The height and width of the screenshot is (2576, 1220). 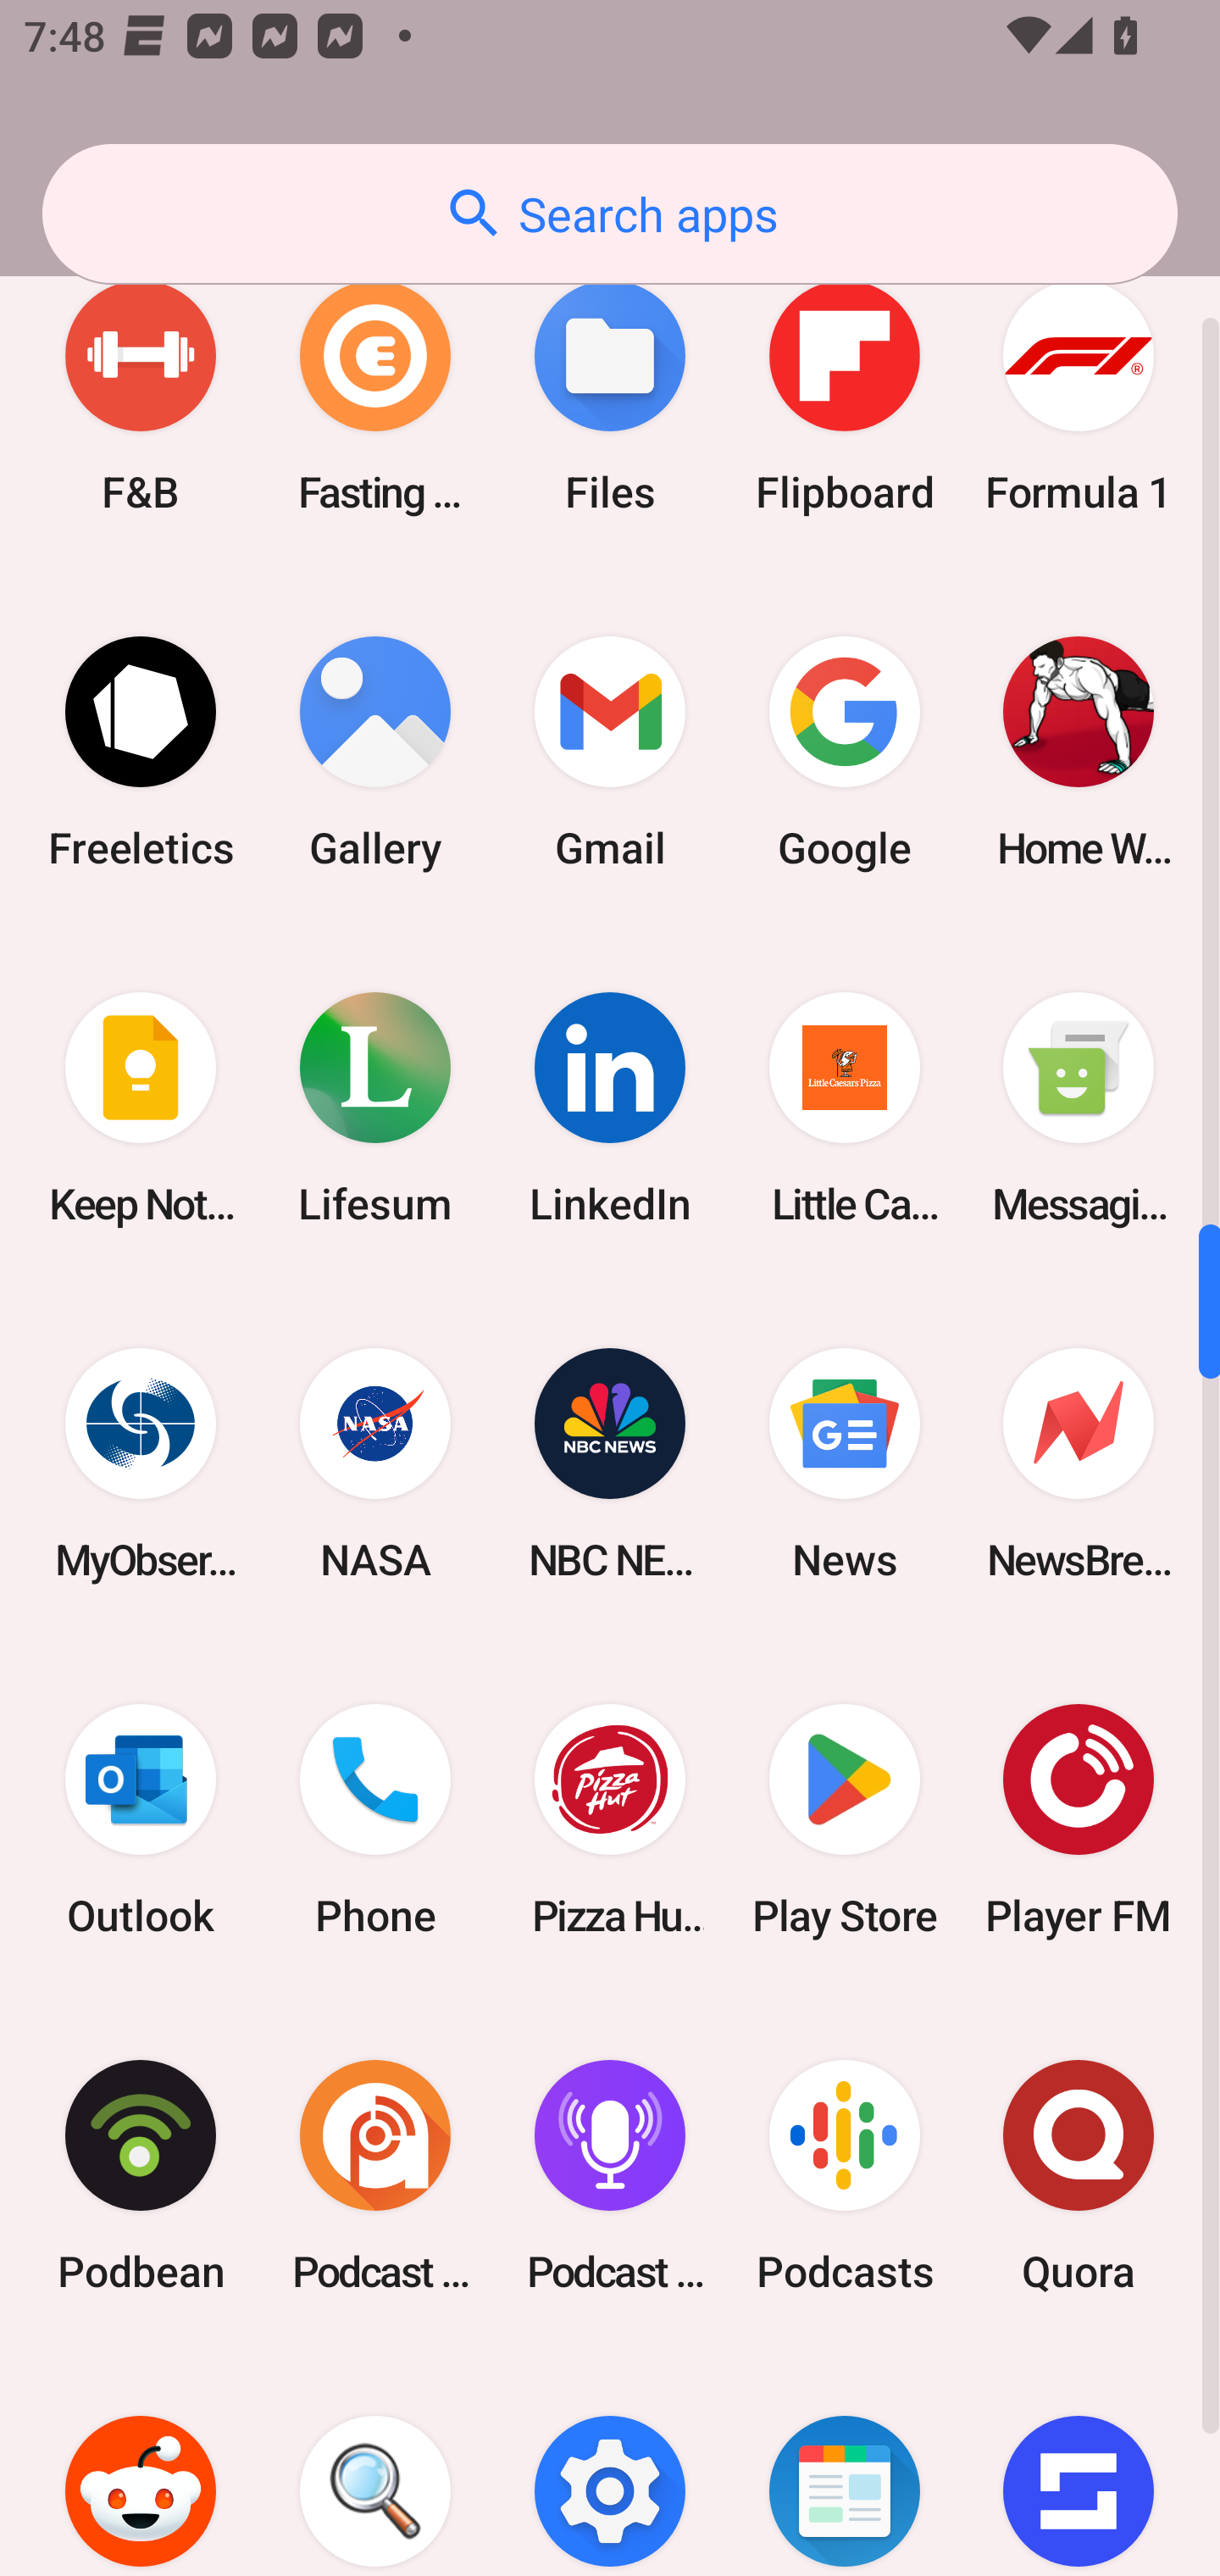 What do you see at coordinates (610, 2176) in the screenshot?
I see `Podcast Player` at bounding box center [610, 2176].